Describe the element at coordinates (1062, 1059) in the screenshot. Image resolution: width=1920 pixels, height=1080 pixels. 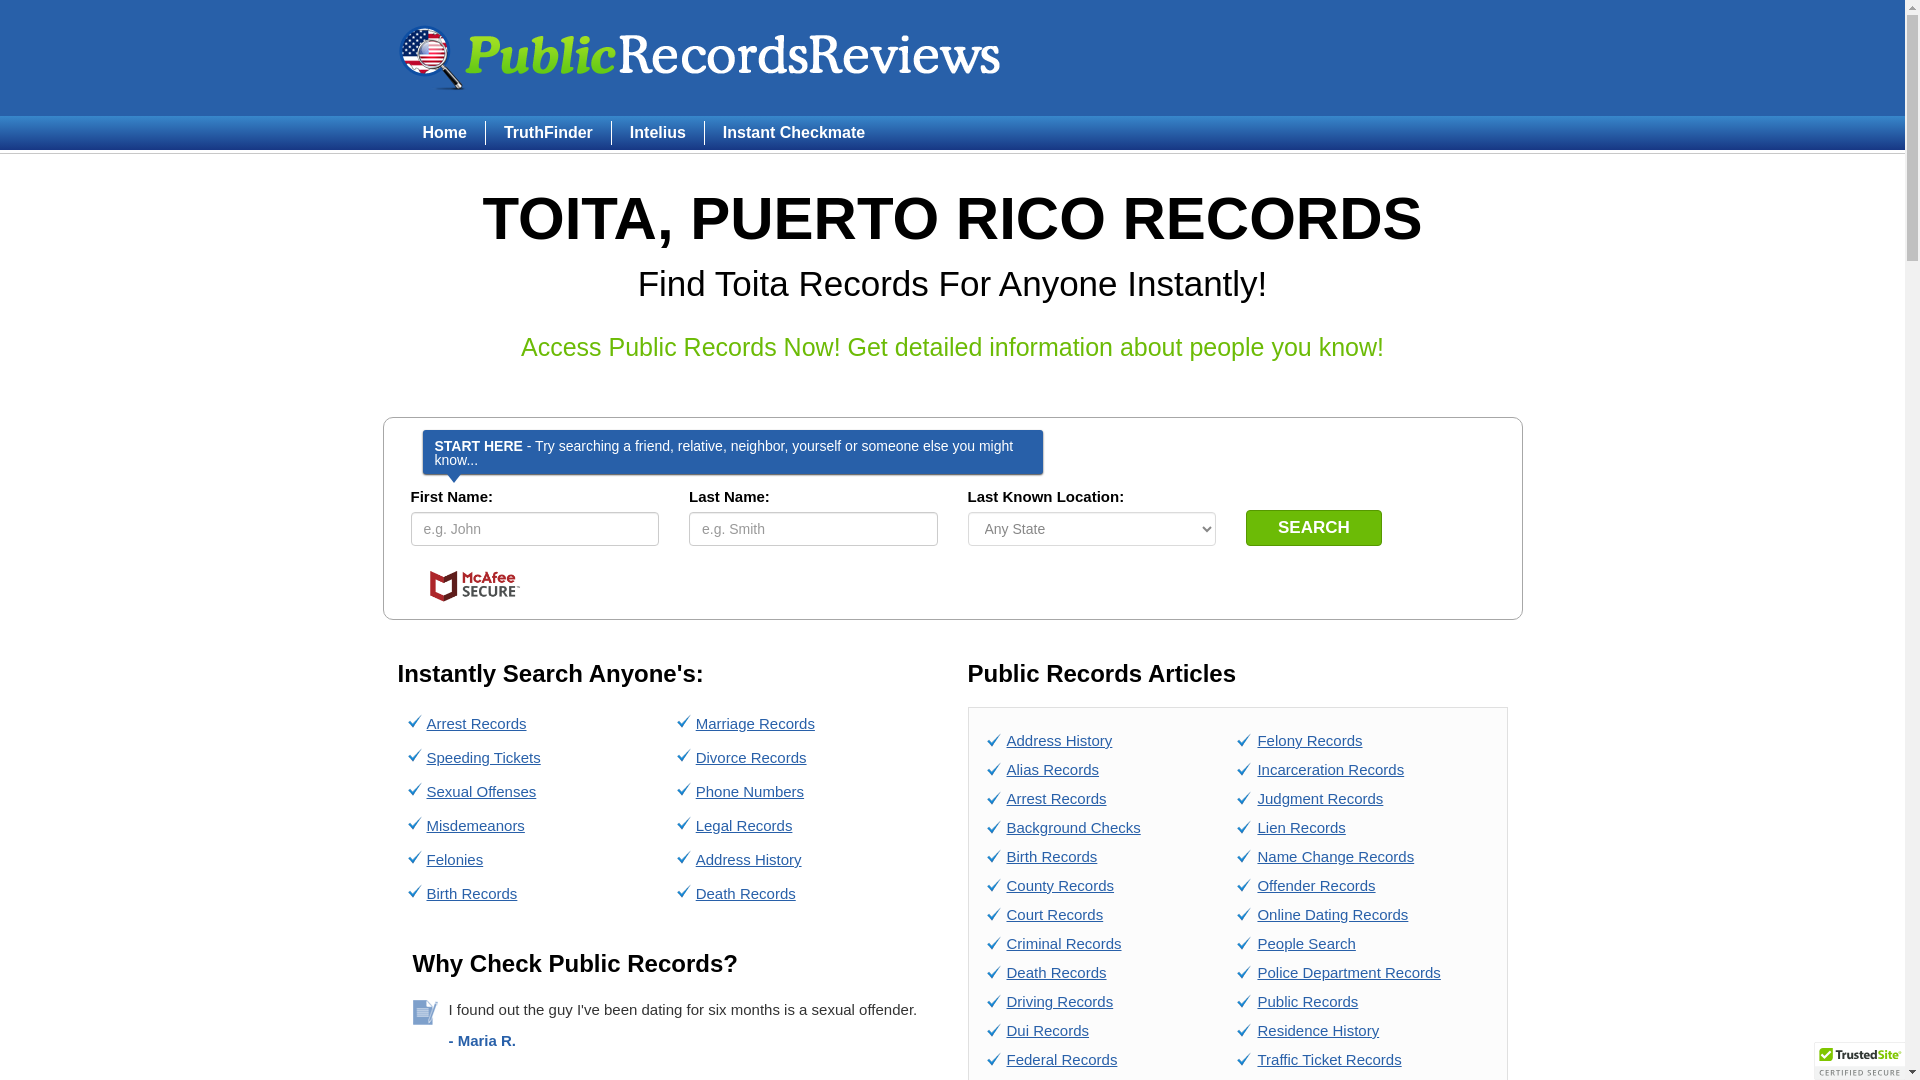
I see `Federal Records` at that location.